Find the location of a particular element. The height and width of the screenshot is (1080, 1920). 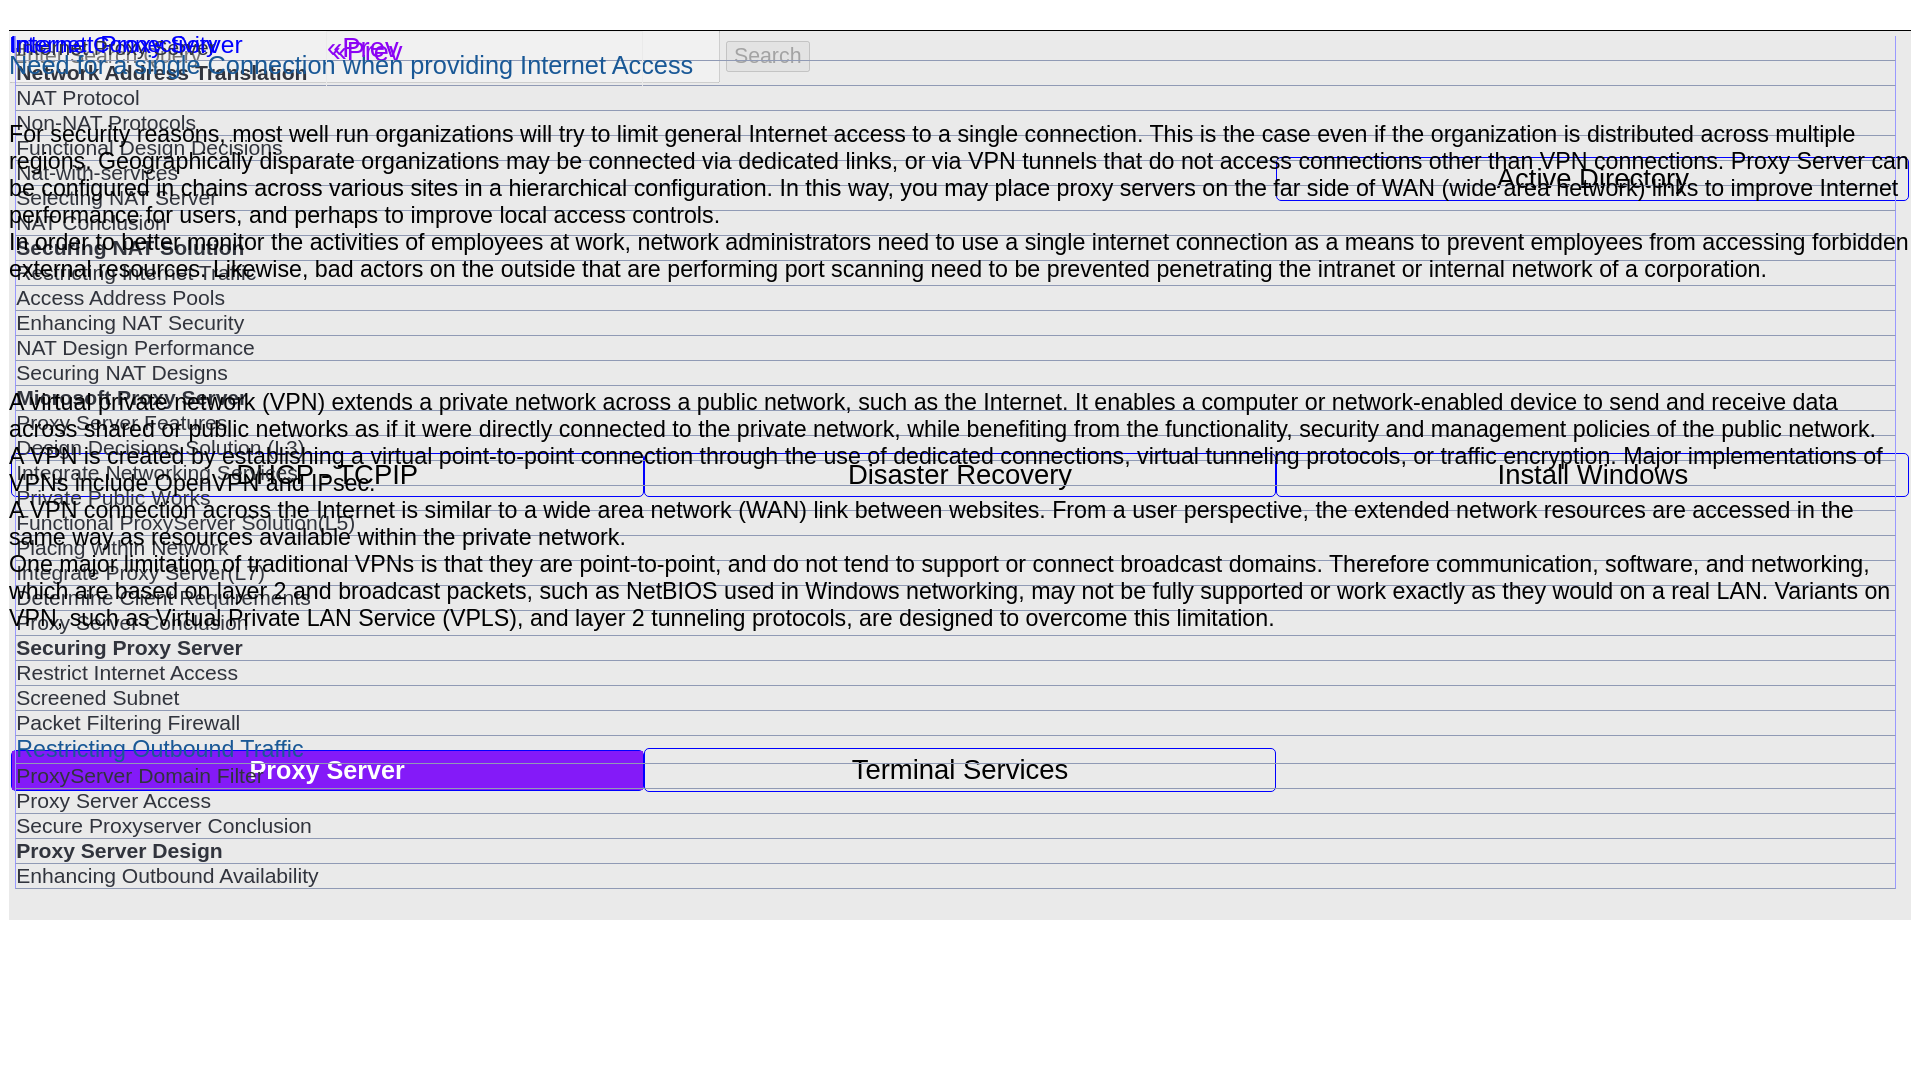

Nat-with-services is located at coordinates (955, 172).